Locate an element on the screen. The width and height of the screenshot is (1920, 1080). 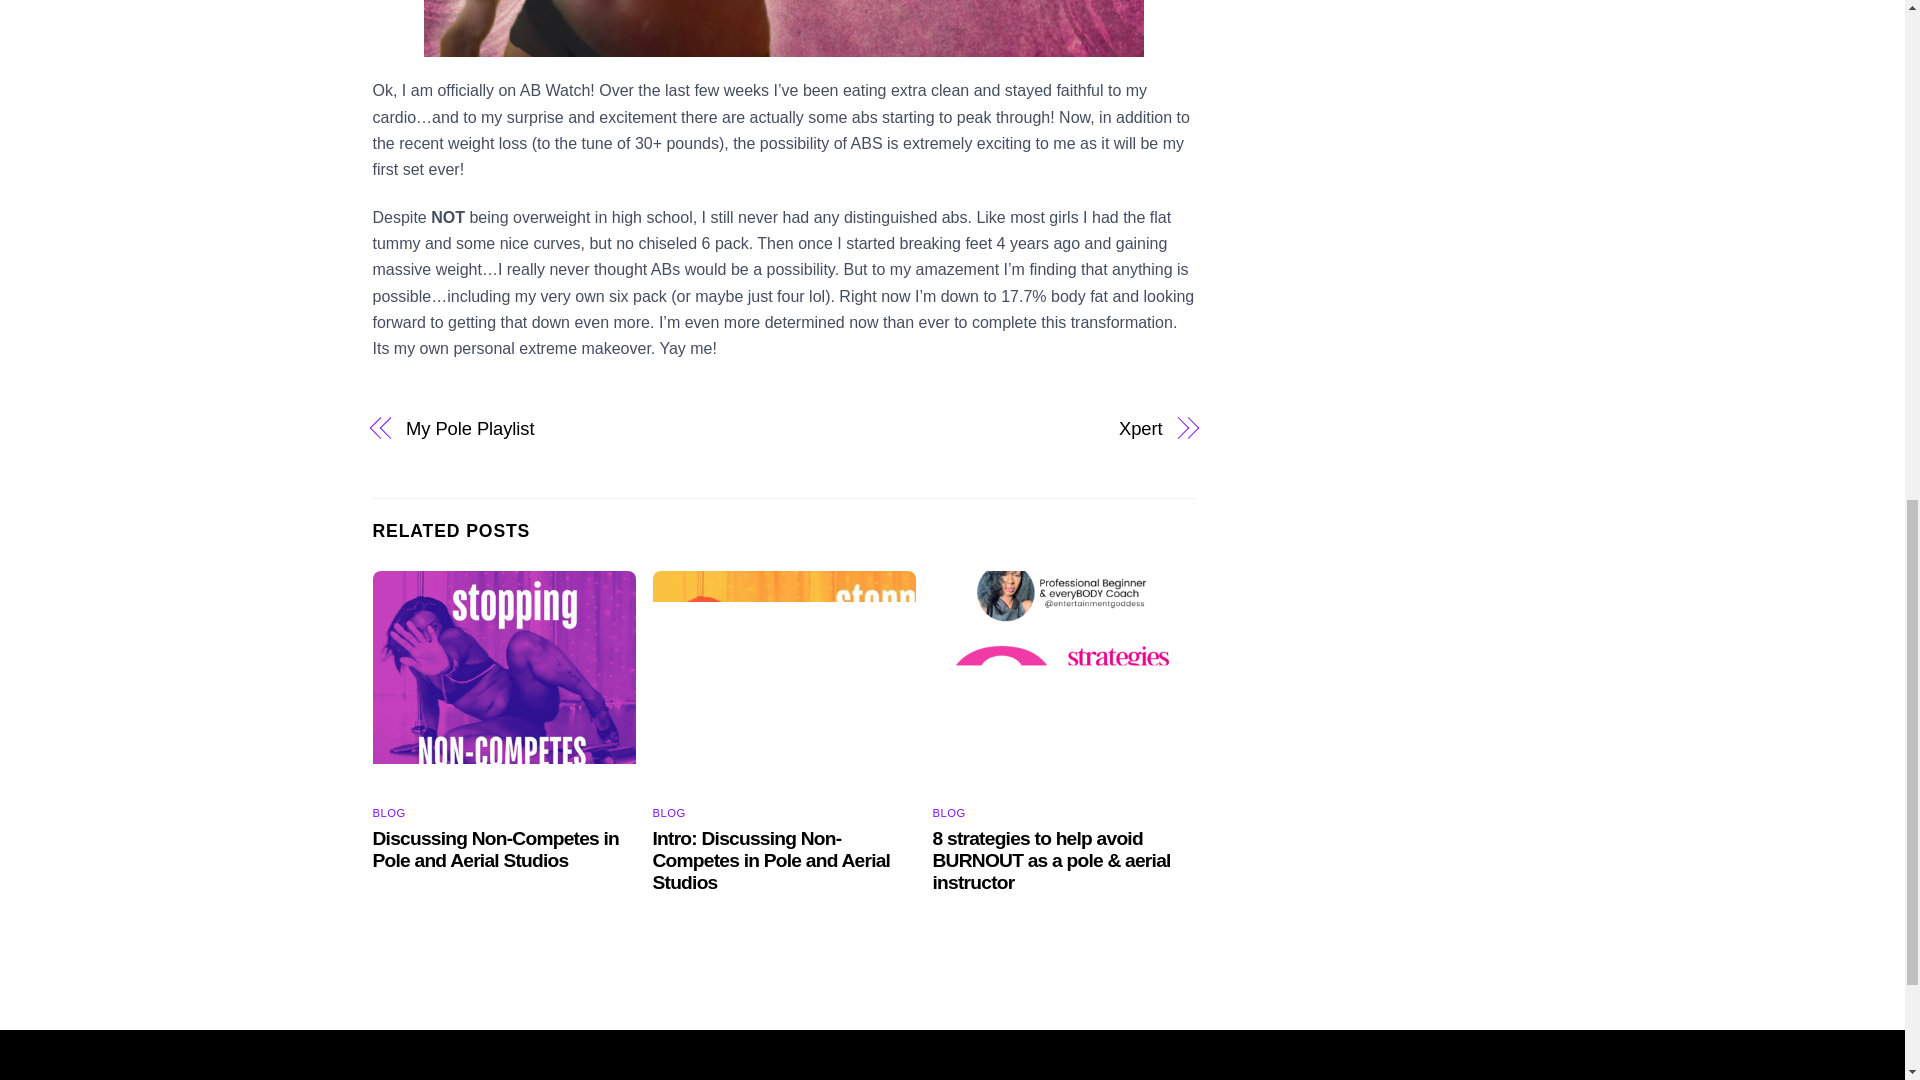
abwatch2 is located at coordinates (784, 28).